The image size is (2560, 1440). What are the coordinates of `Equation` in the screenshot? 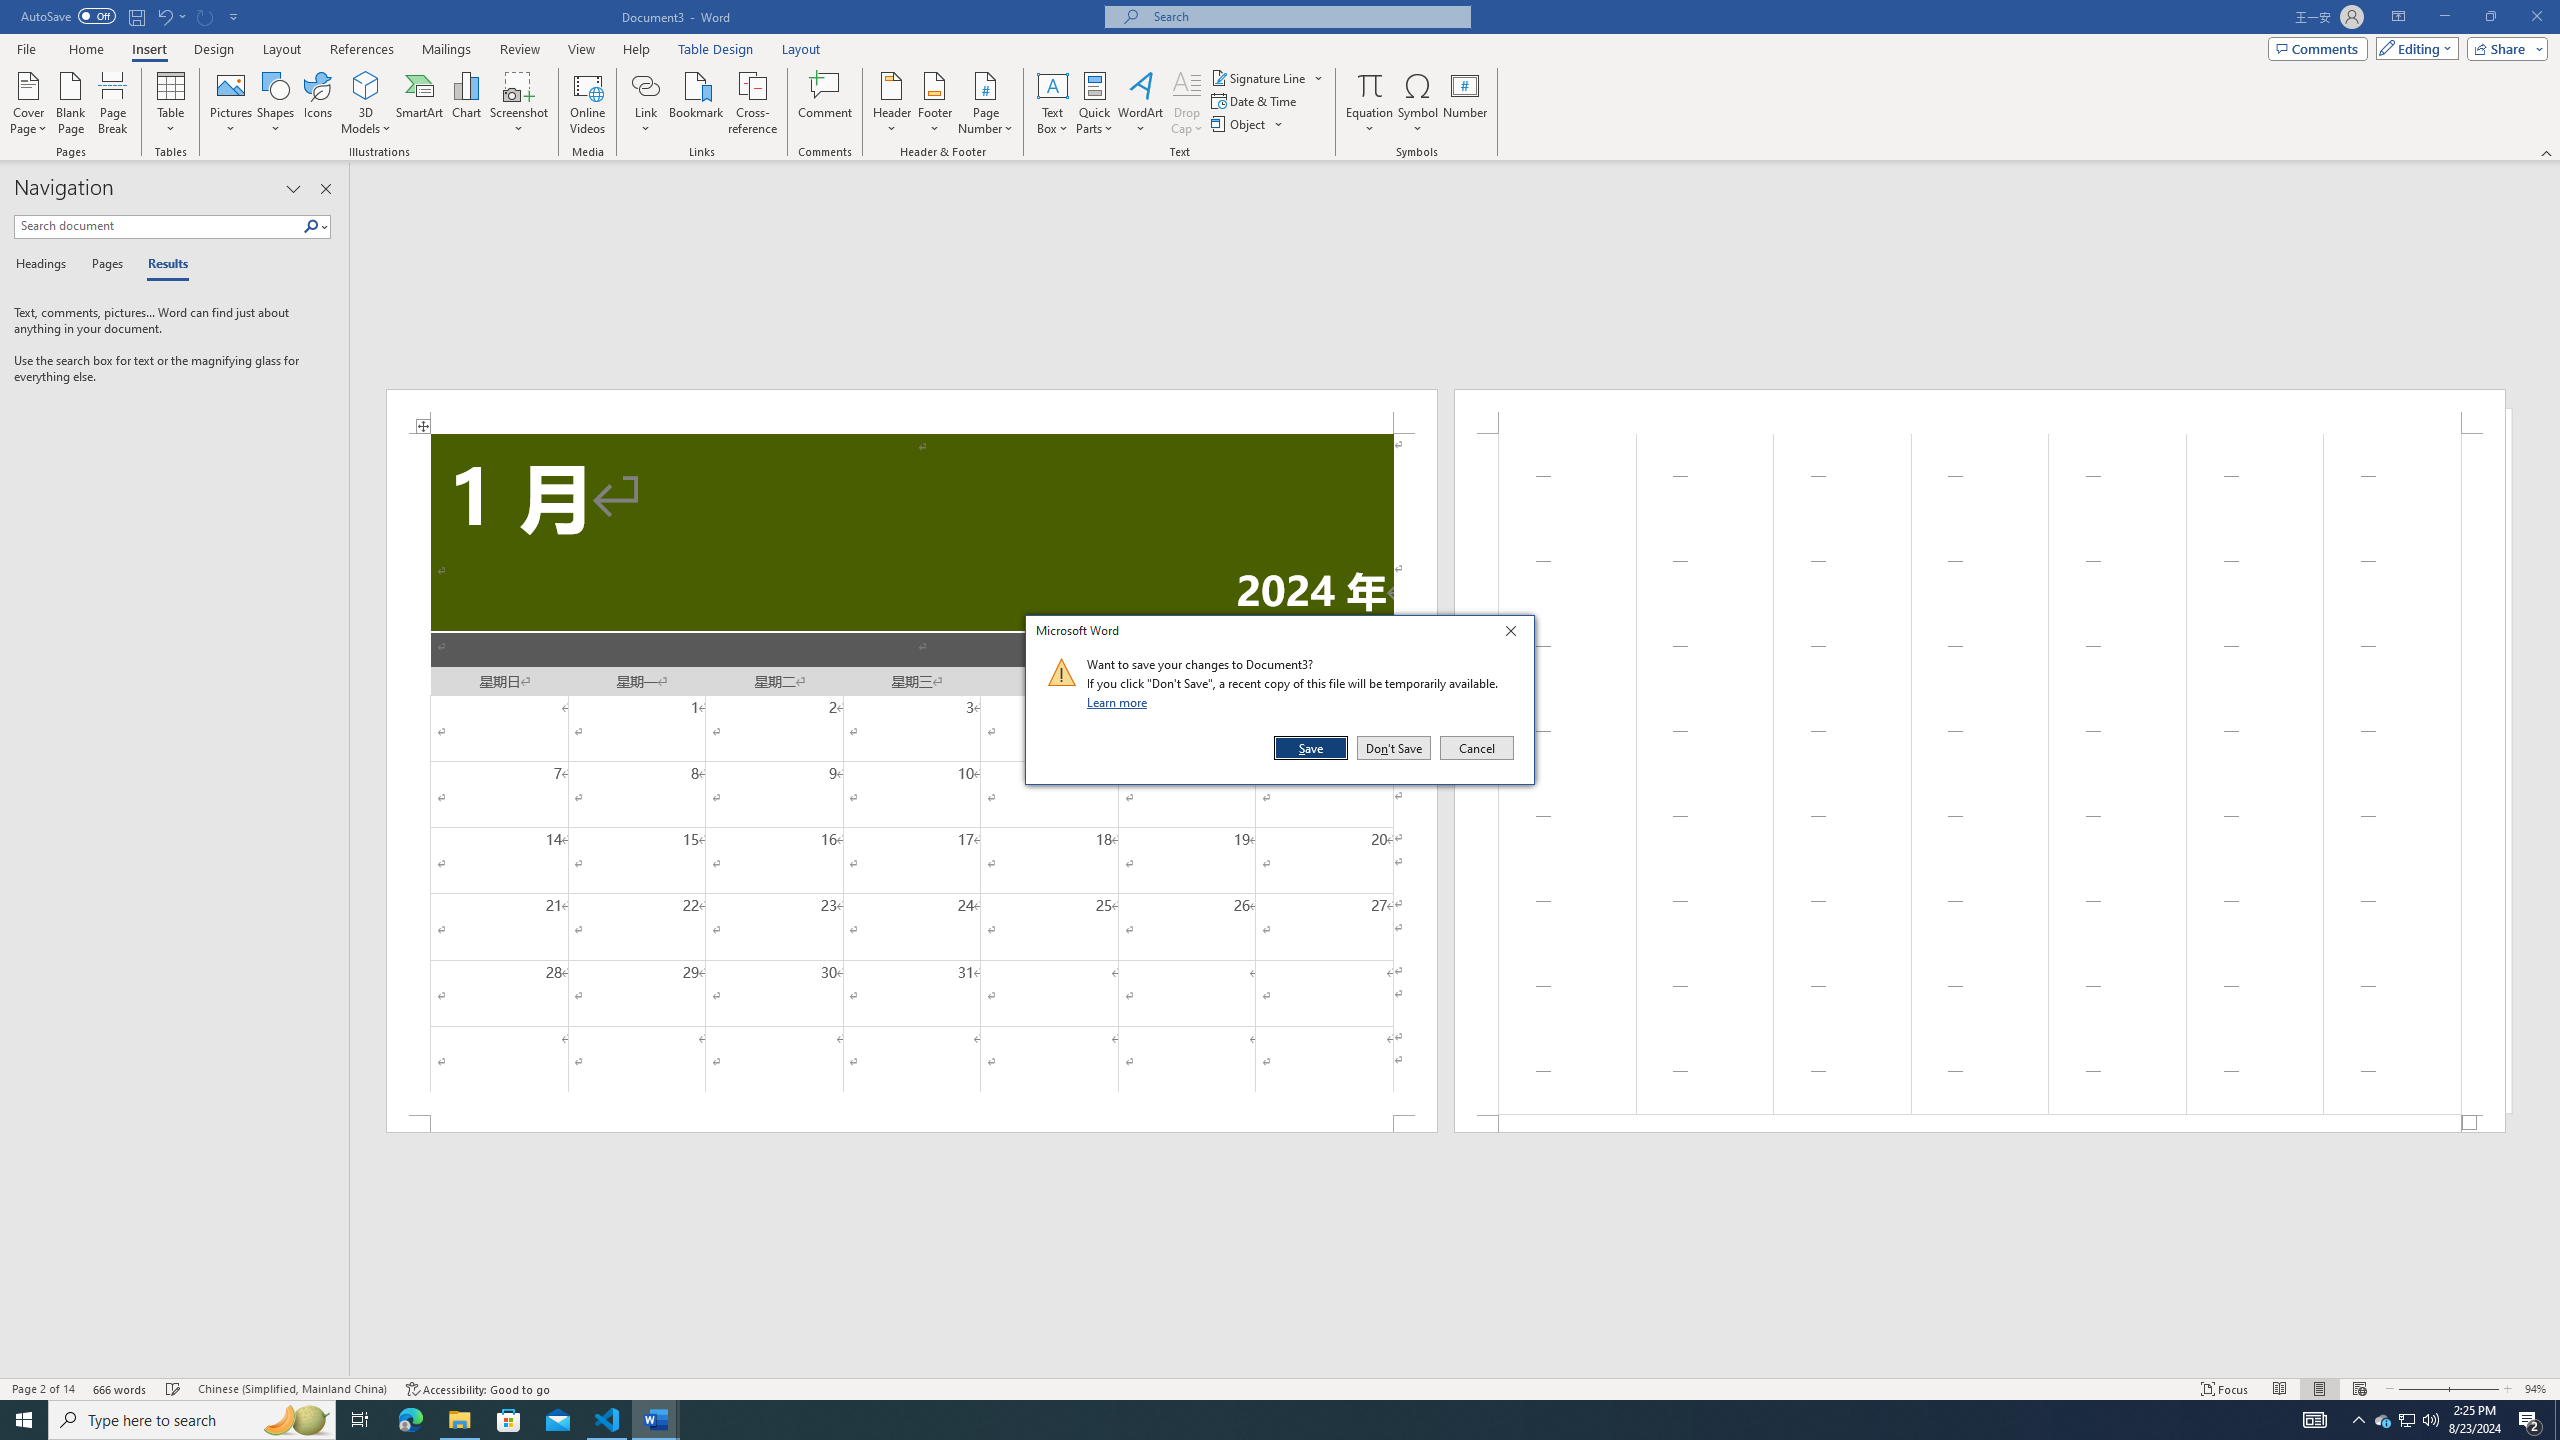 It's located at (1370, 85).